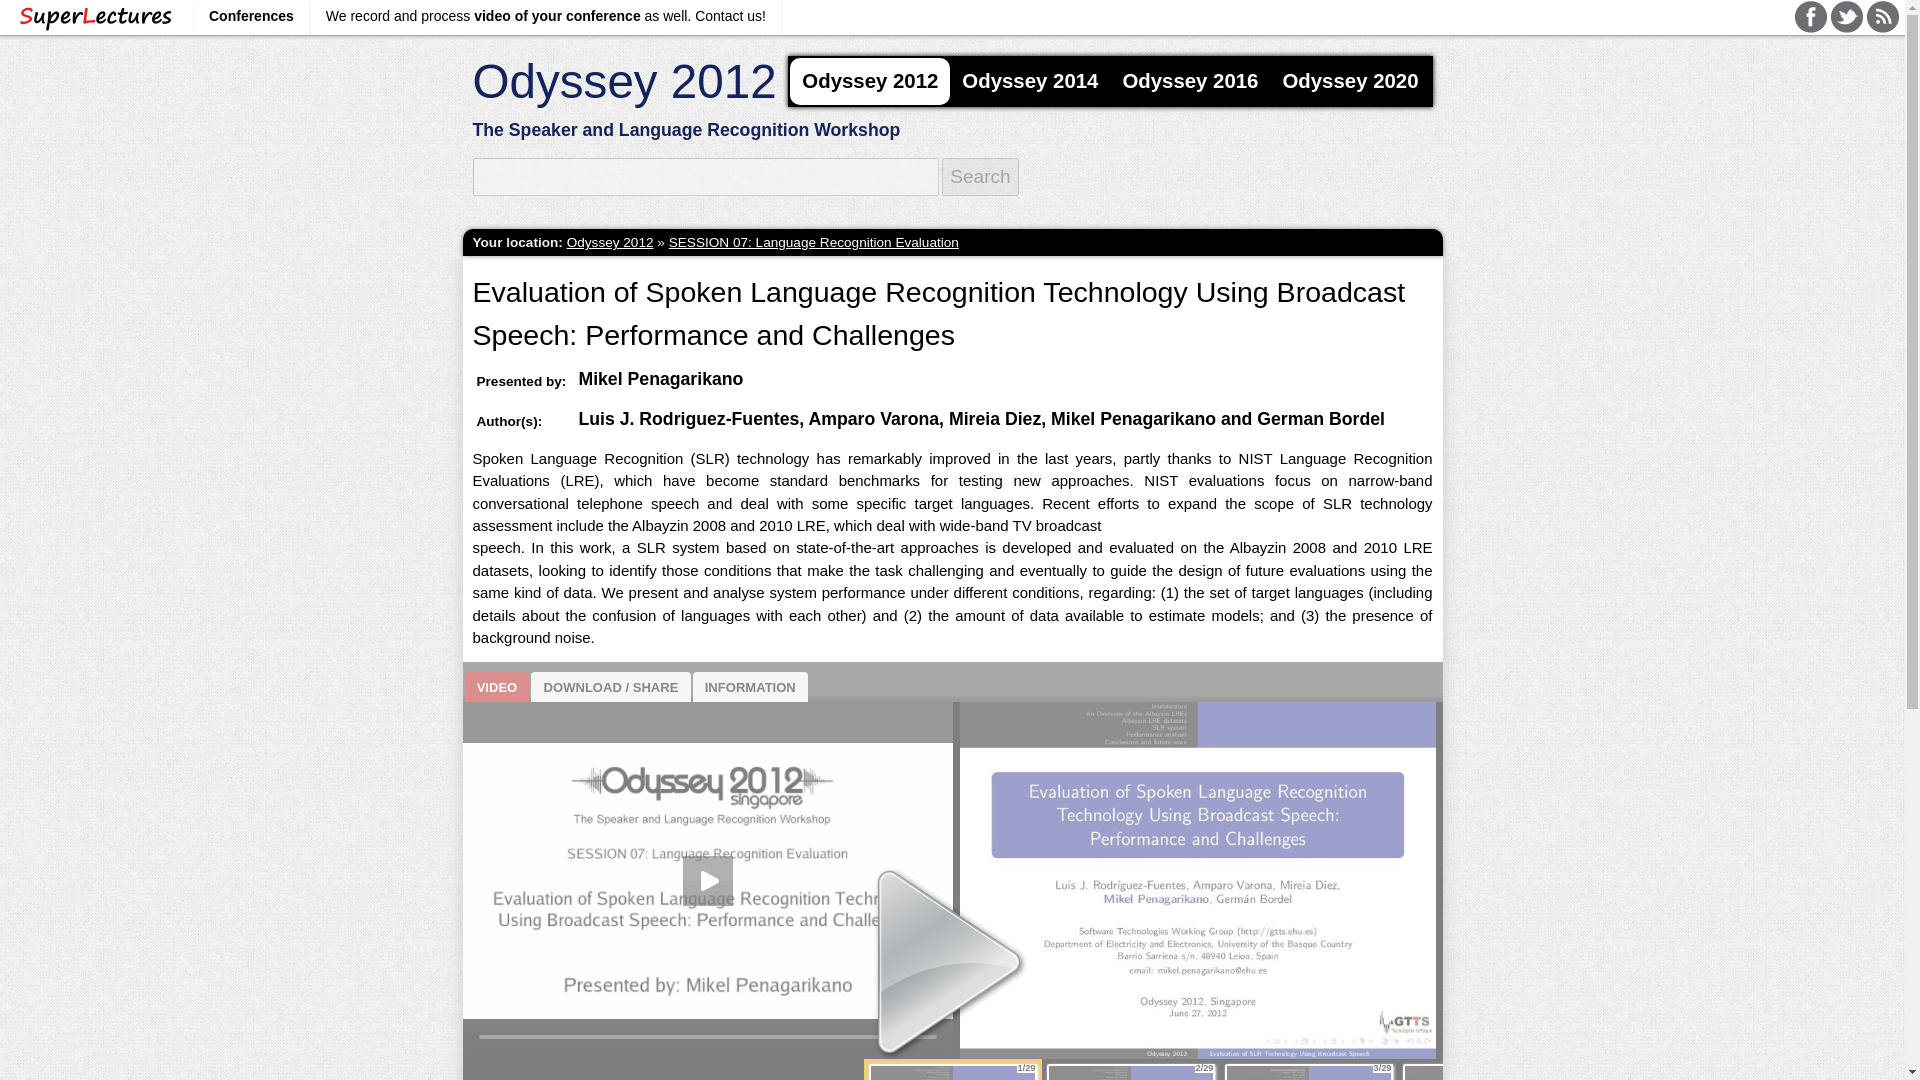 This screenshot has width=1920, height=1080. I want to click on SuperLectures on Twitter, so click(1846, 17).